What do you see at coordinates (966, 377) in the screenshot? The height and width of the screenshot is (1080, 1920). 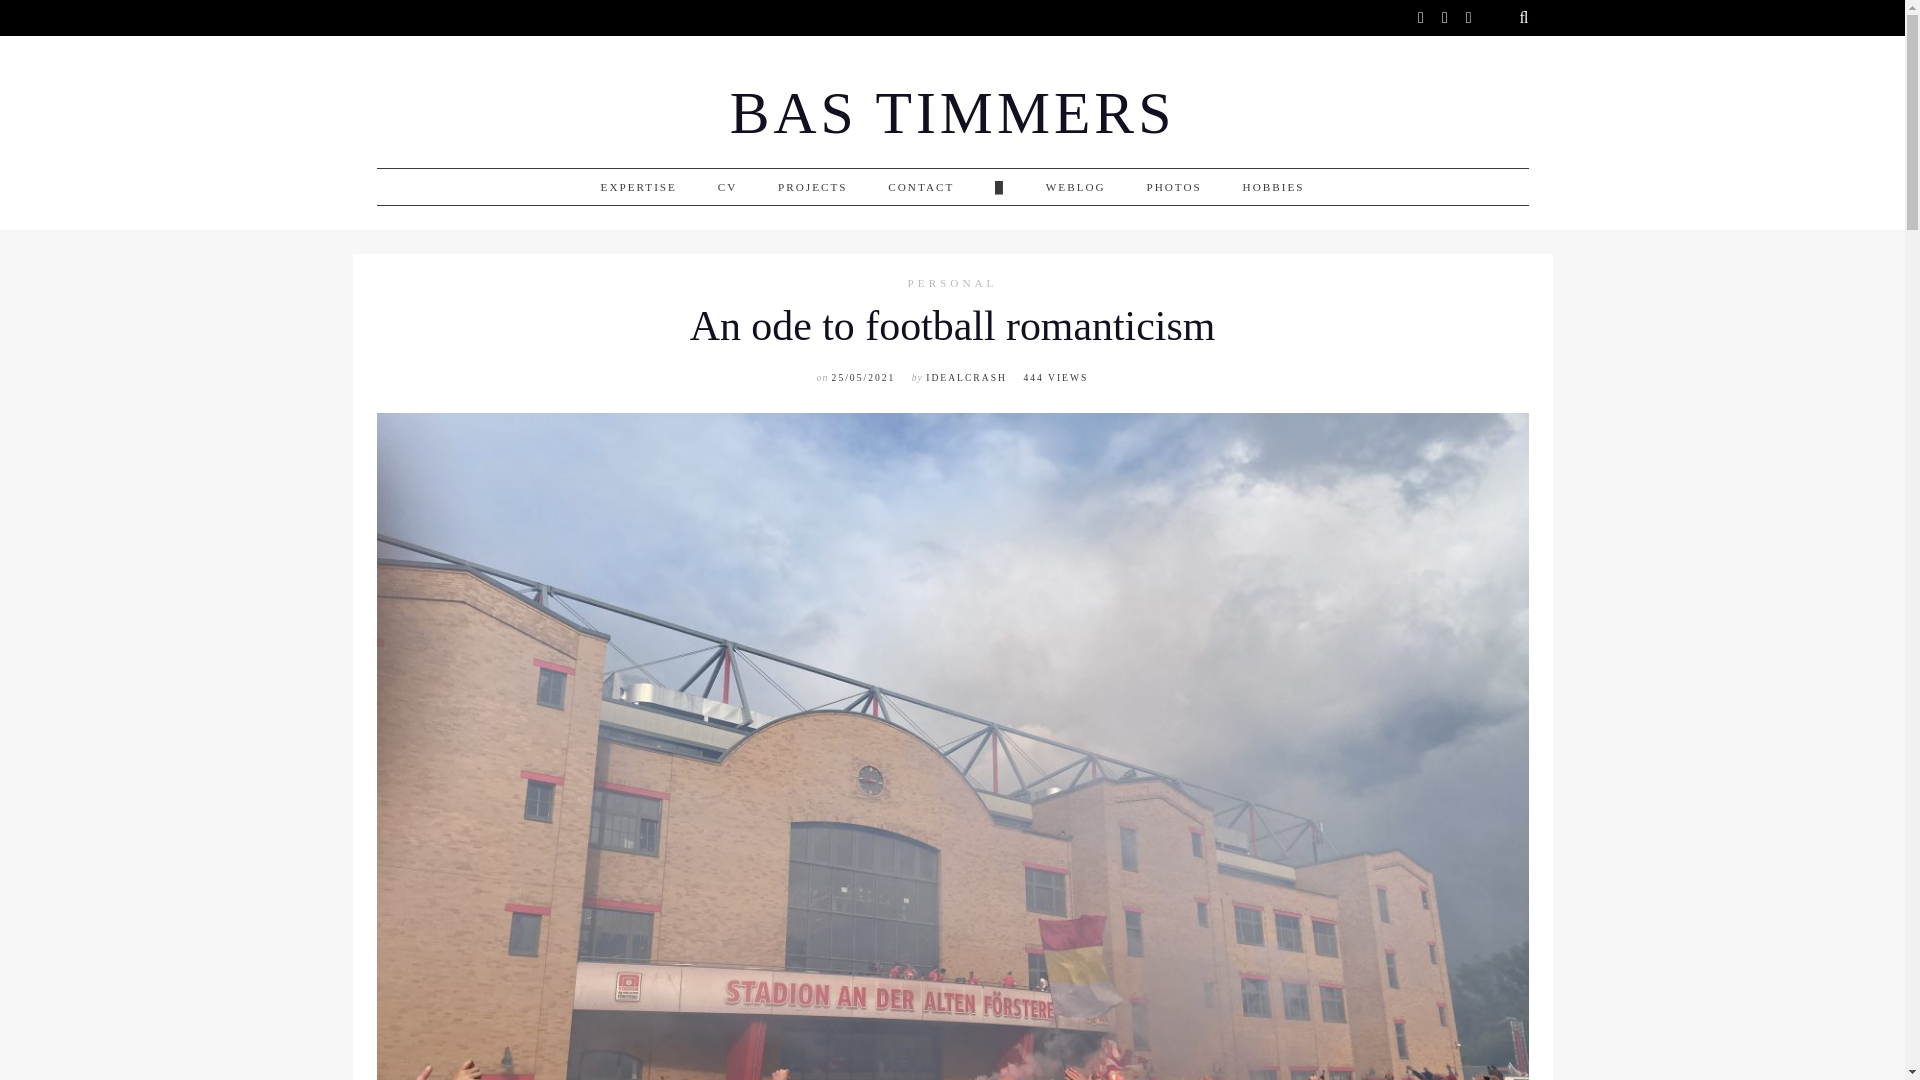 I see `IDEALCRASH` at bounding box center [966, 377].